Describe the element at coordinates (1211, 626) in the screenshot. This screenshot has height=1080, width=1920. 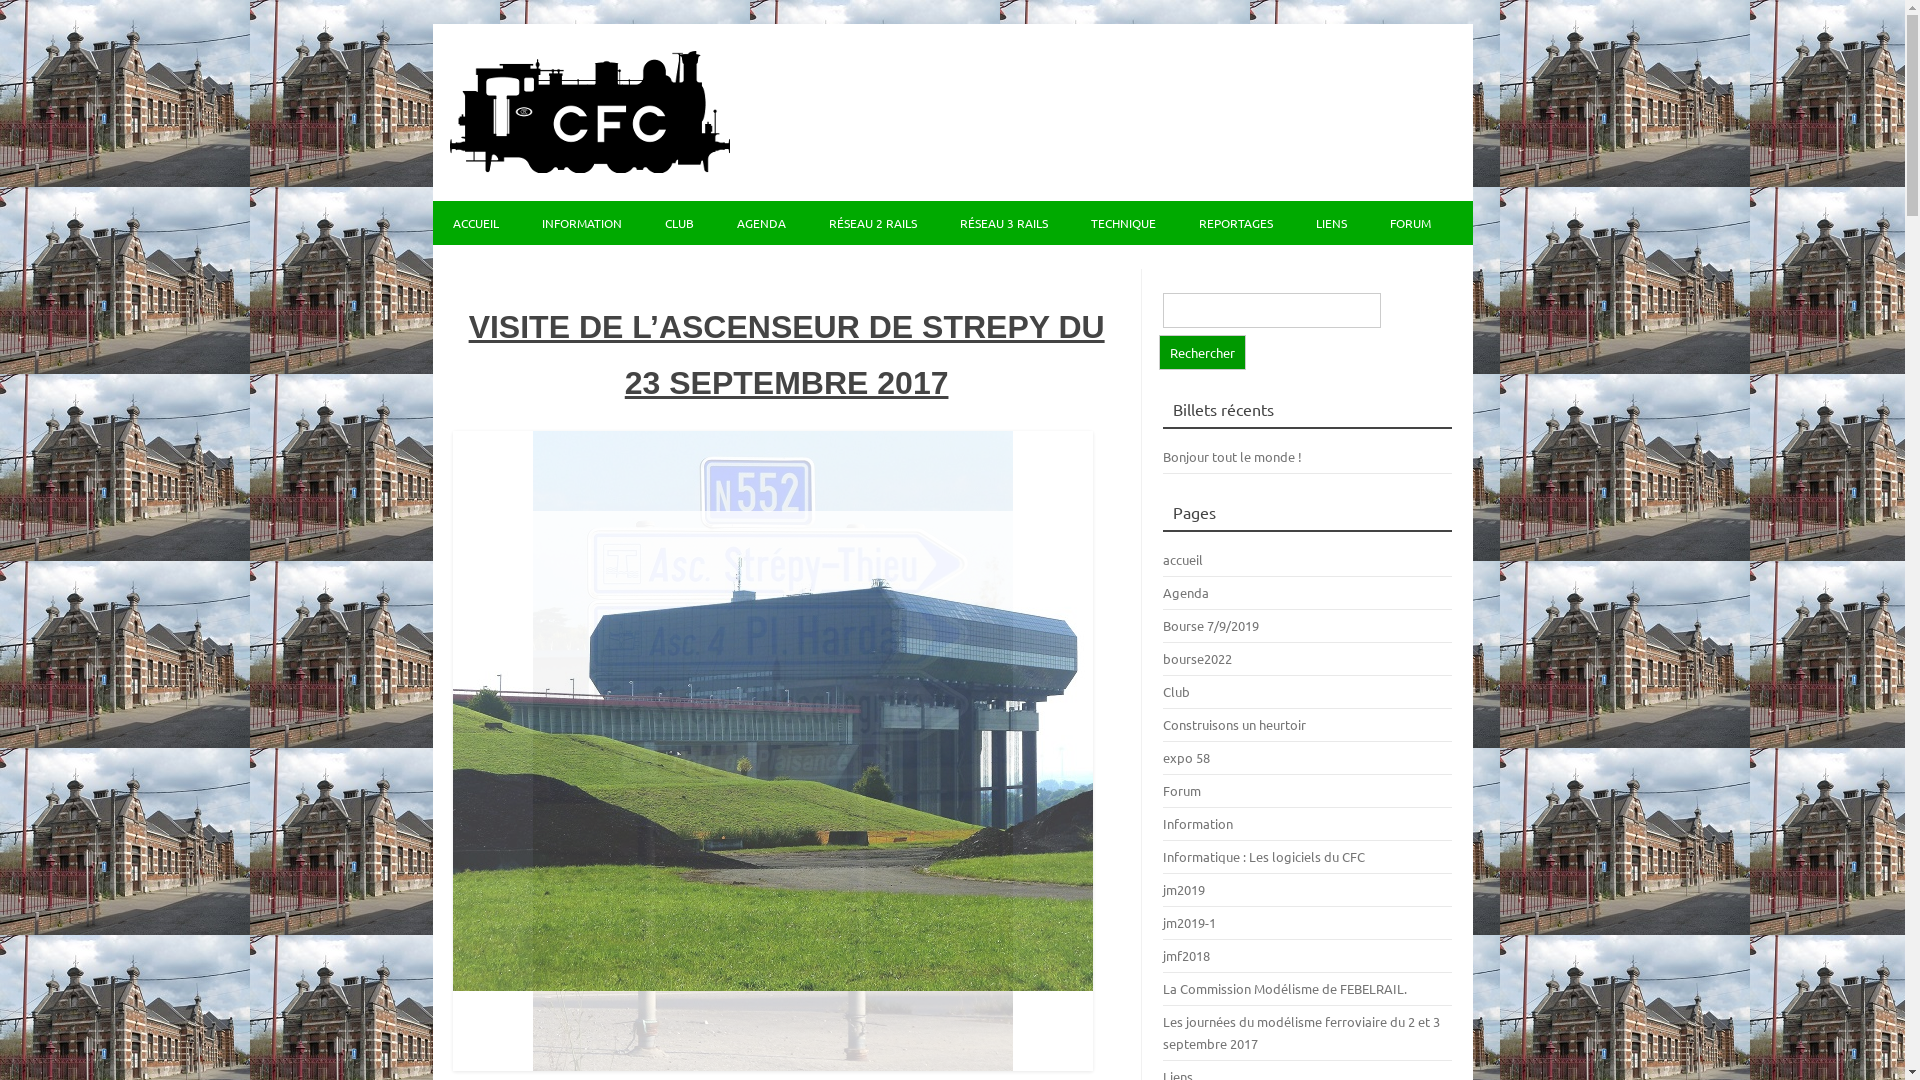
I see `Bourse 7/9/2019` at that location.